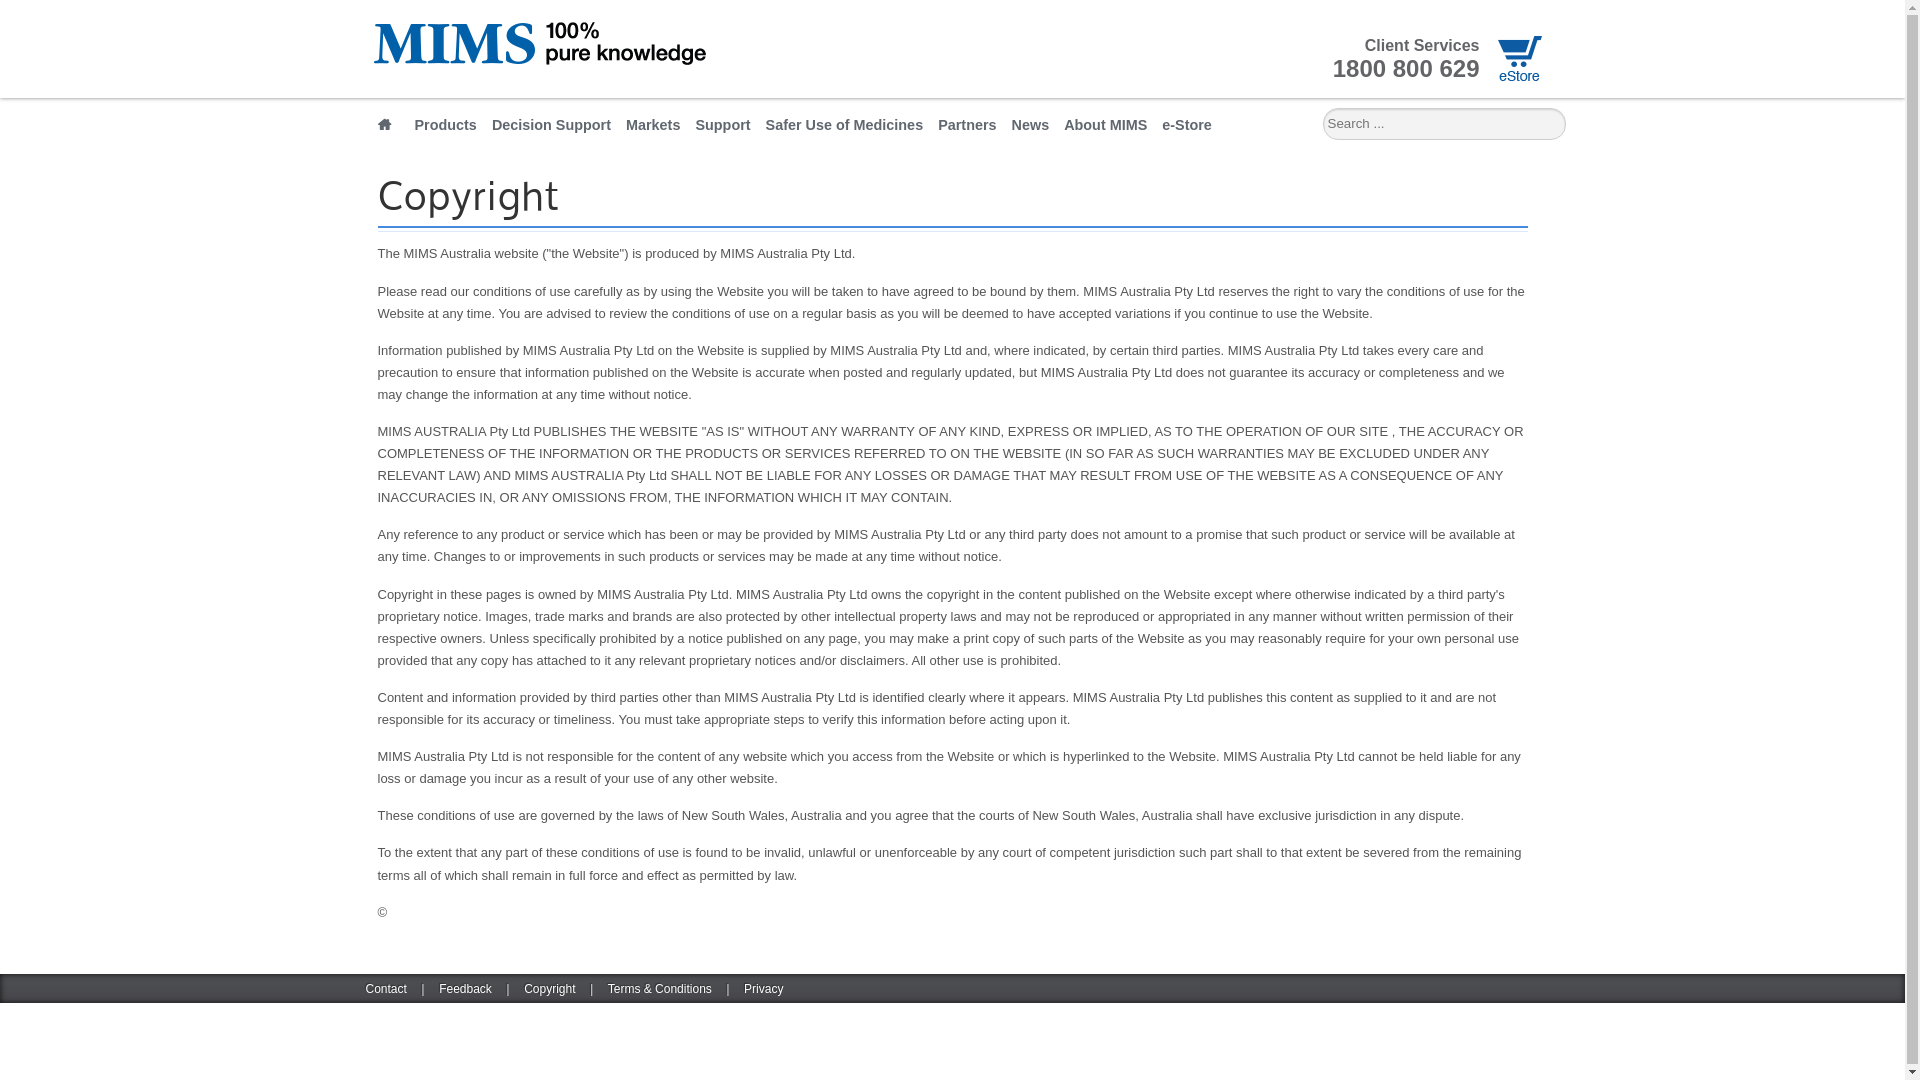 Image resolution: width=1920 pixels, height=1080 pixels. I want to click on Terms & Conditions, so click(660, 989).